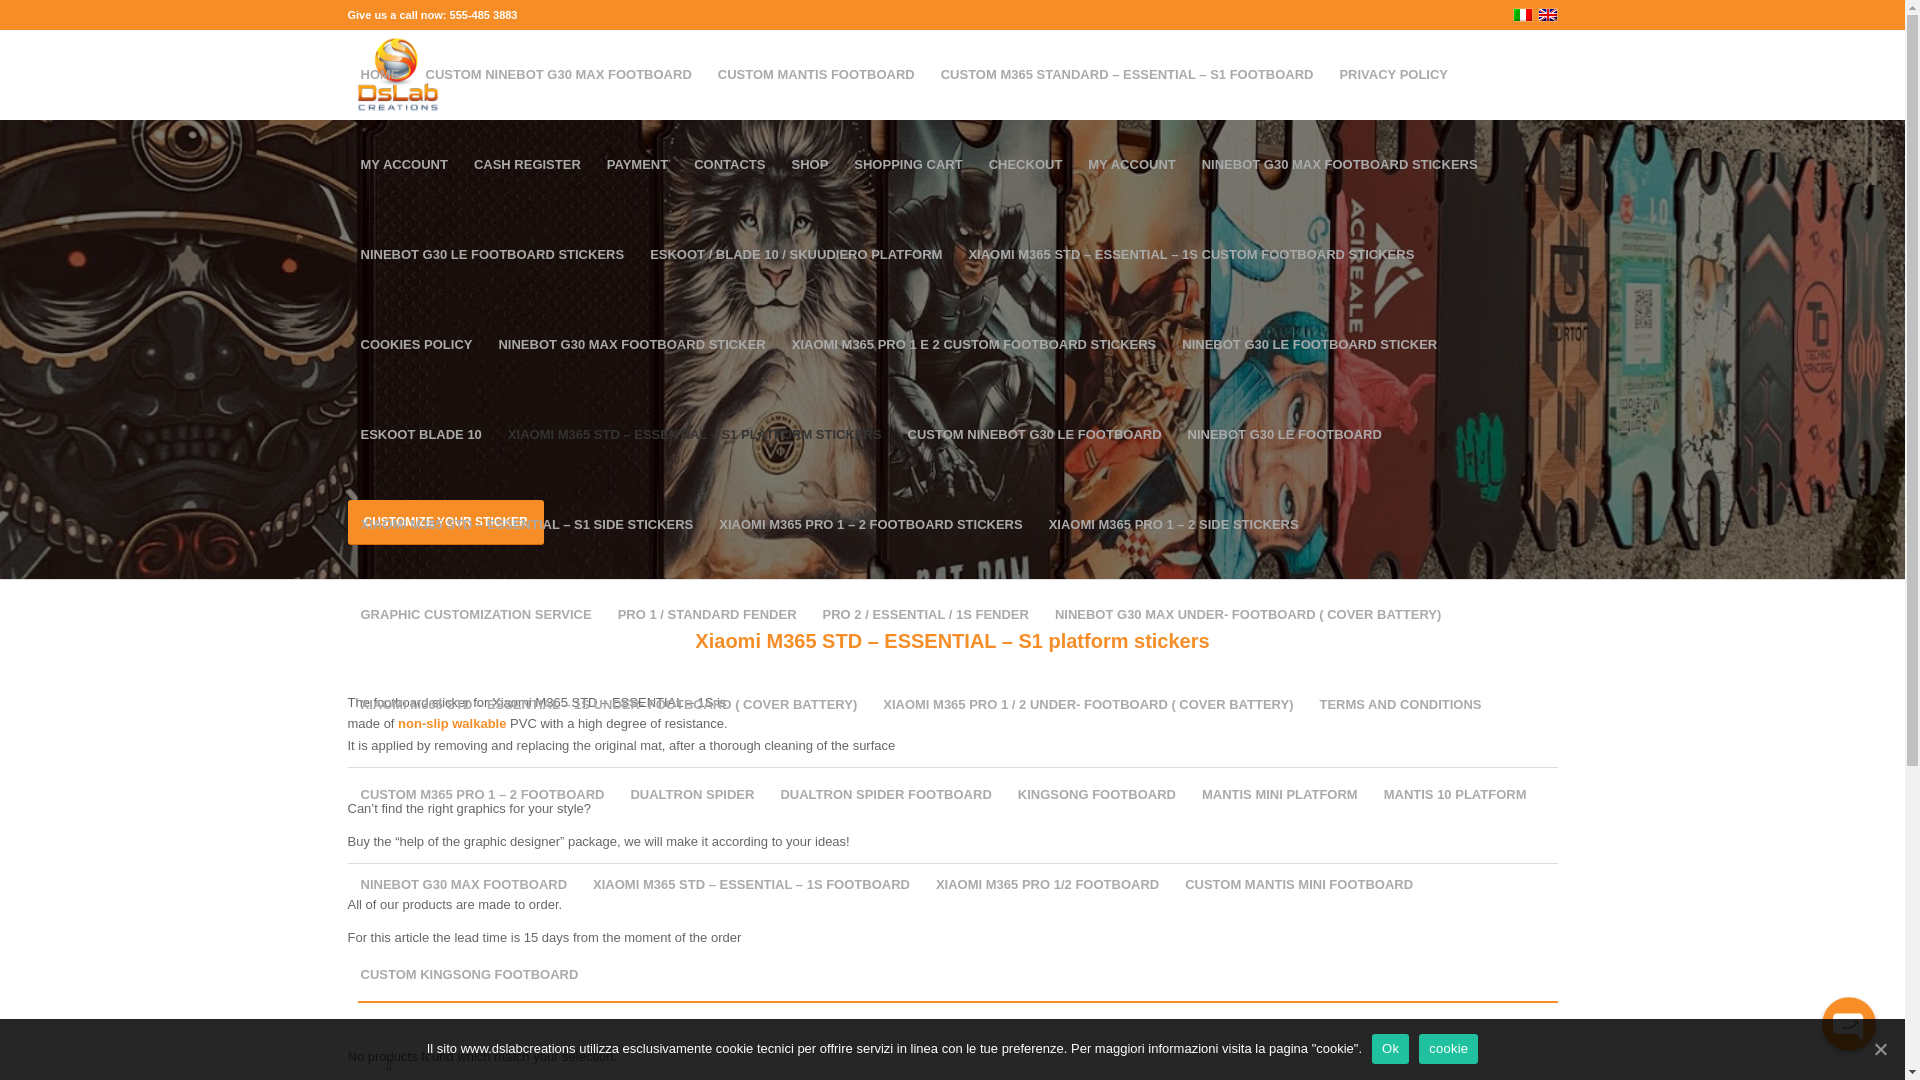 This screenshot has width=1920, height=1080. What do you see at coordinates (1522, 14) in the screenshot?
I see `Italiano` at bounding box center [1522, 14].